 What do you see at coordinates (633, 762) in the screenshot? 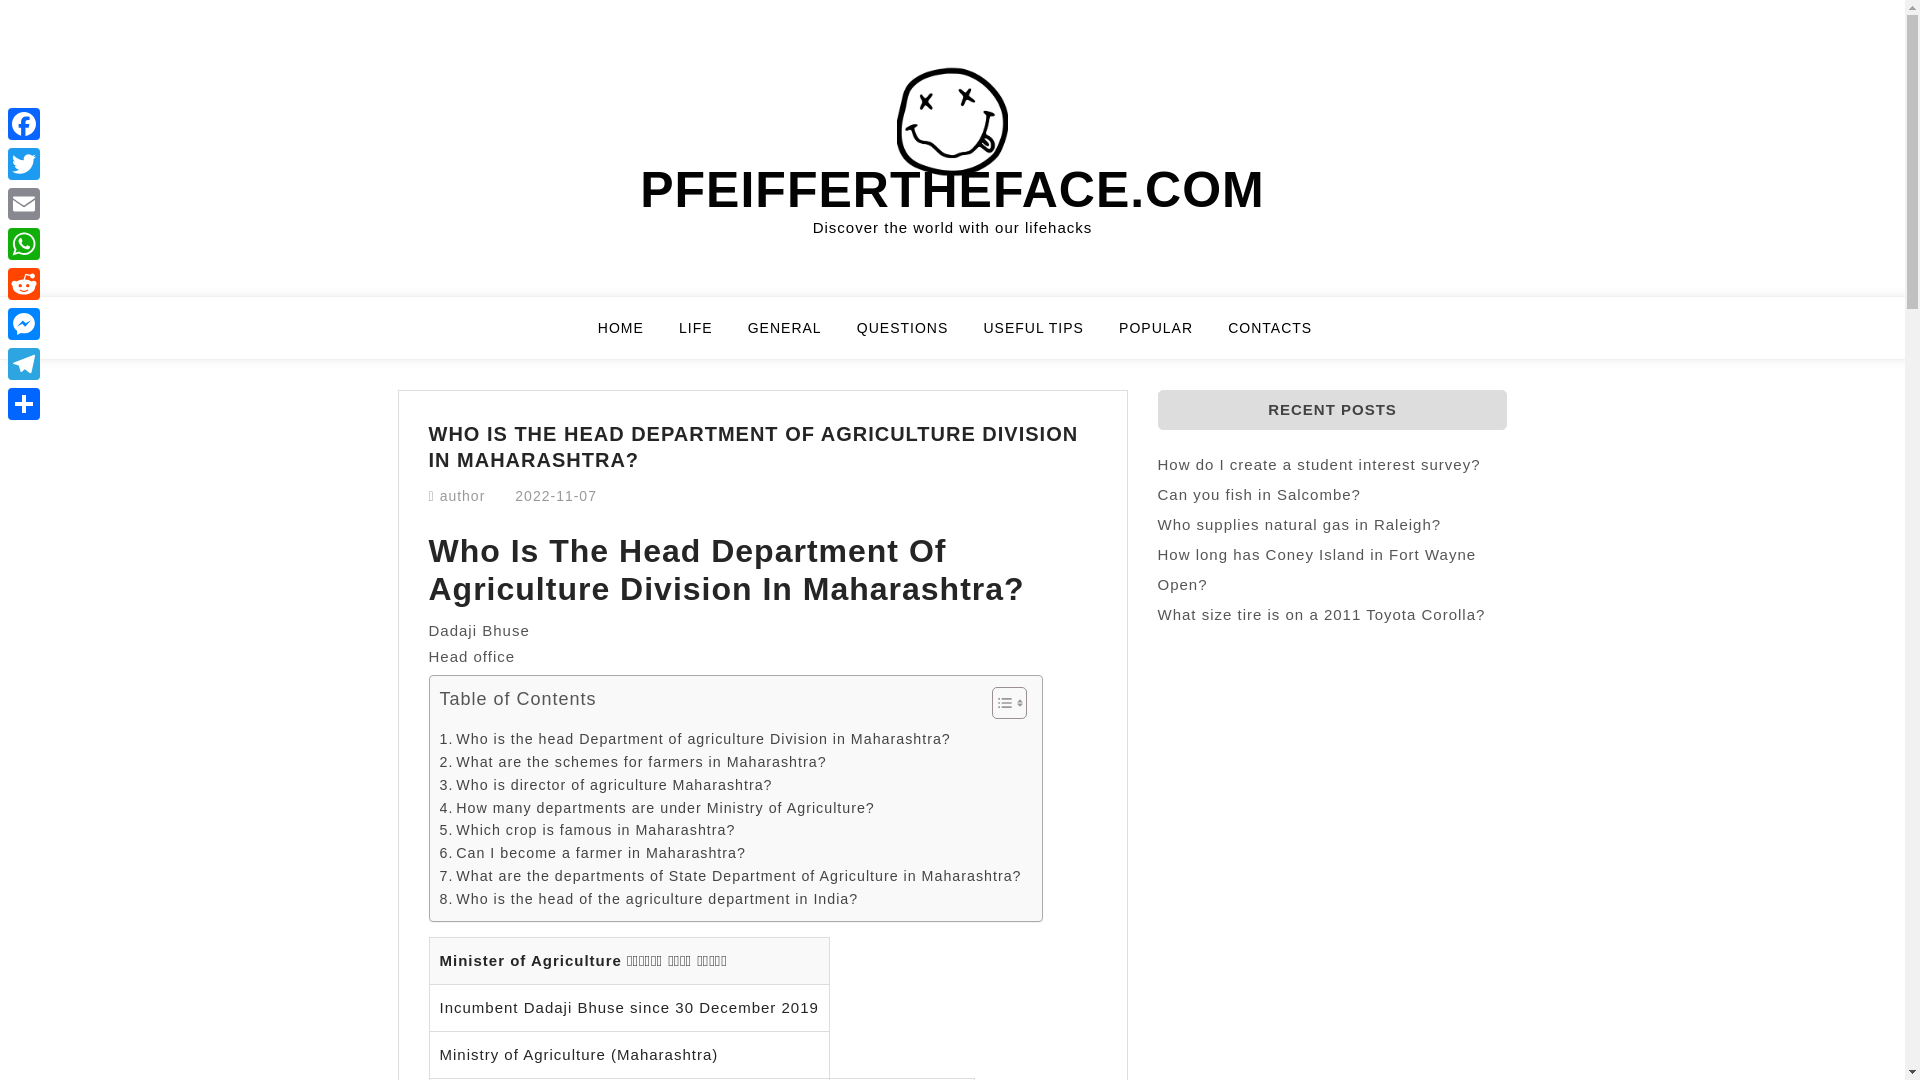
I see `What are the schemes for farmers in Maharashtra?` at bounding box center [633, 762].